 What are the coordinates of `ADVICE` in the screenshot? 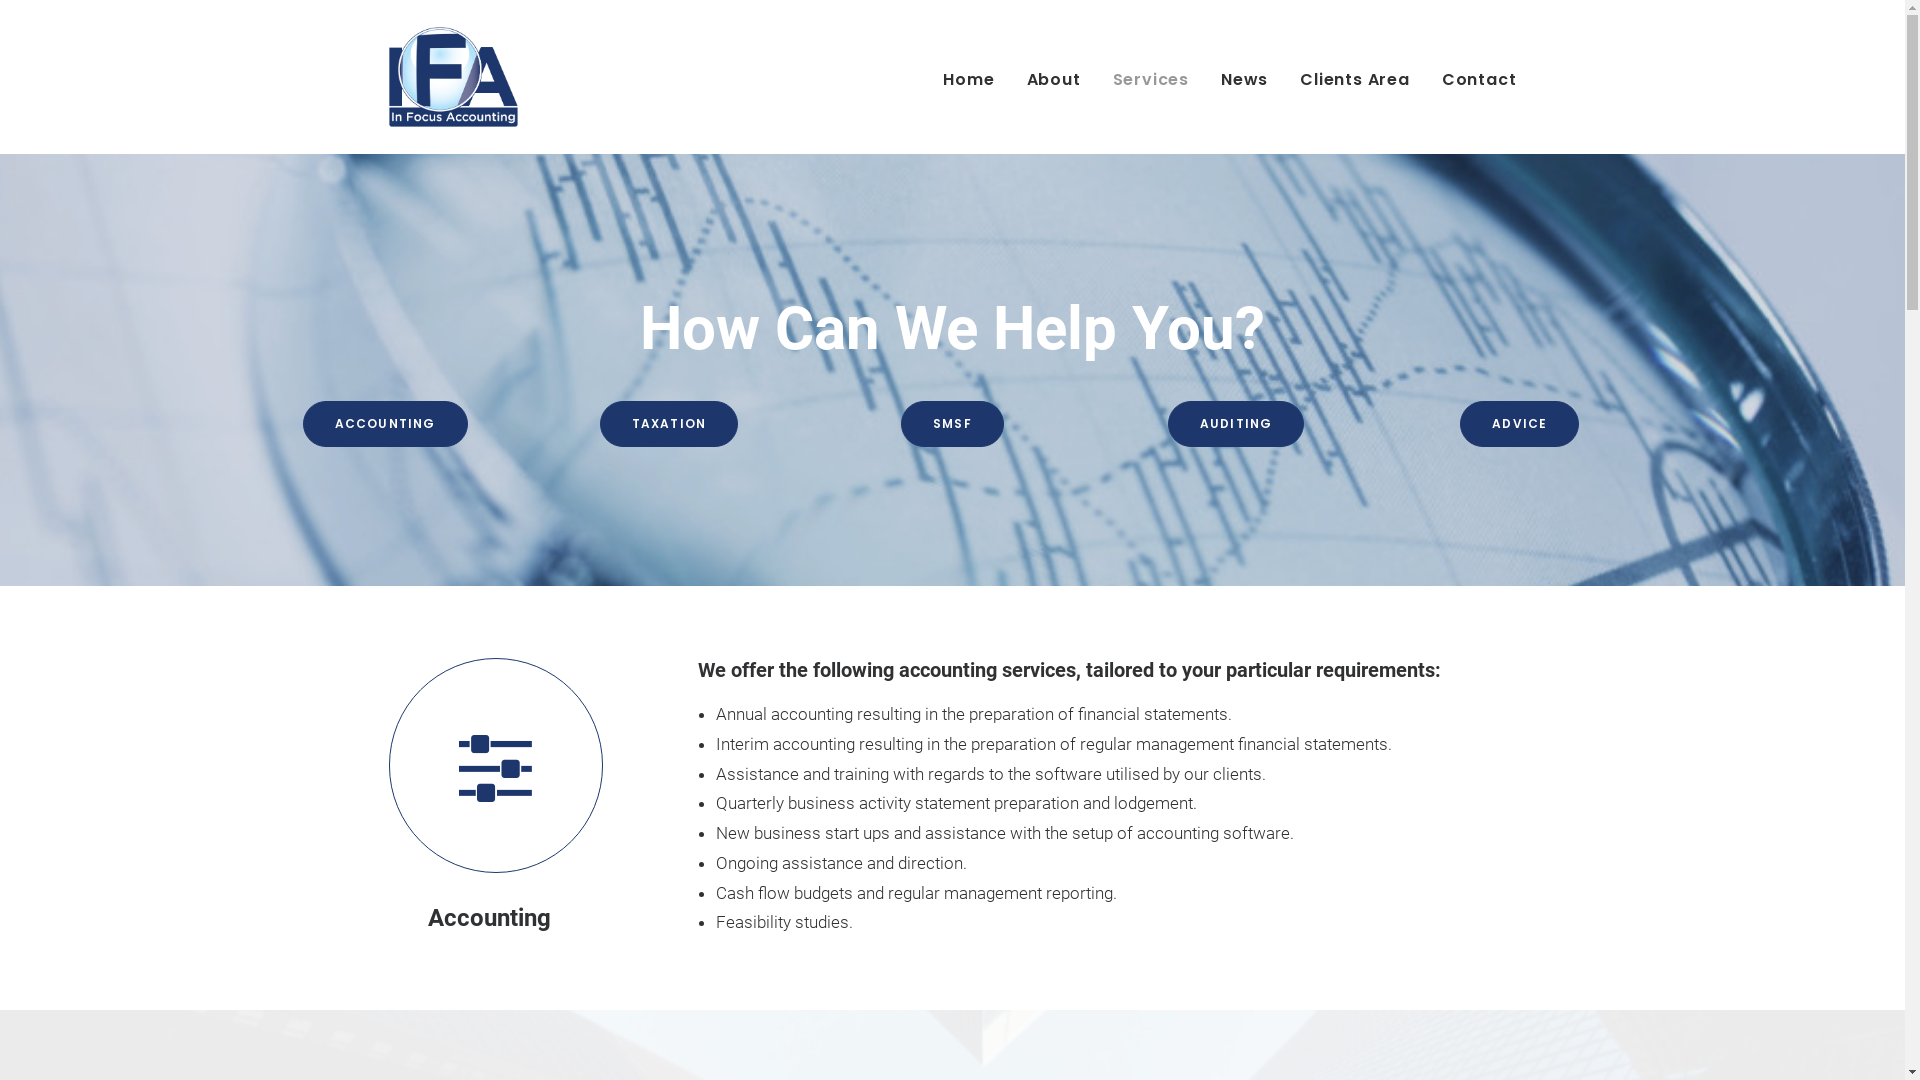 It's located at (1520, 423).